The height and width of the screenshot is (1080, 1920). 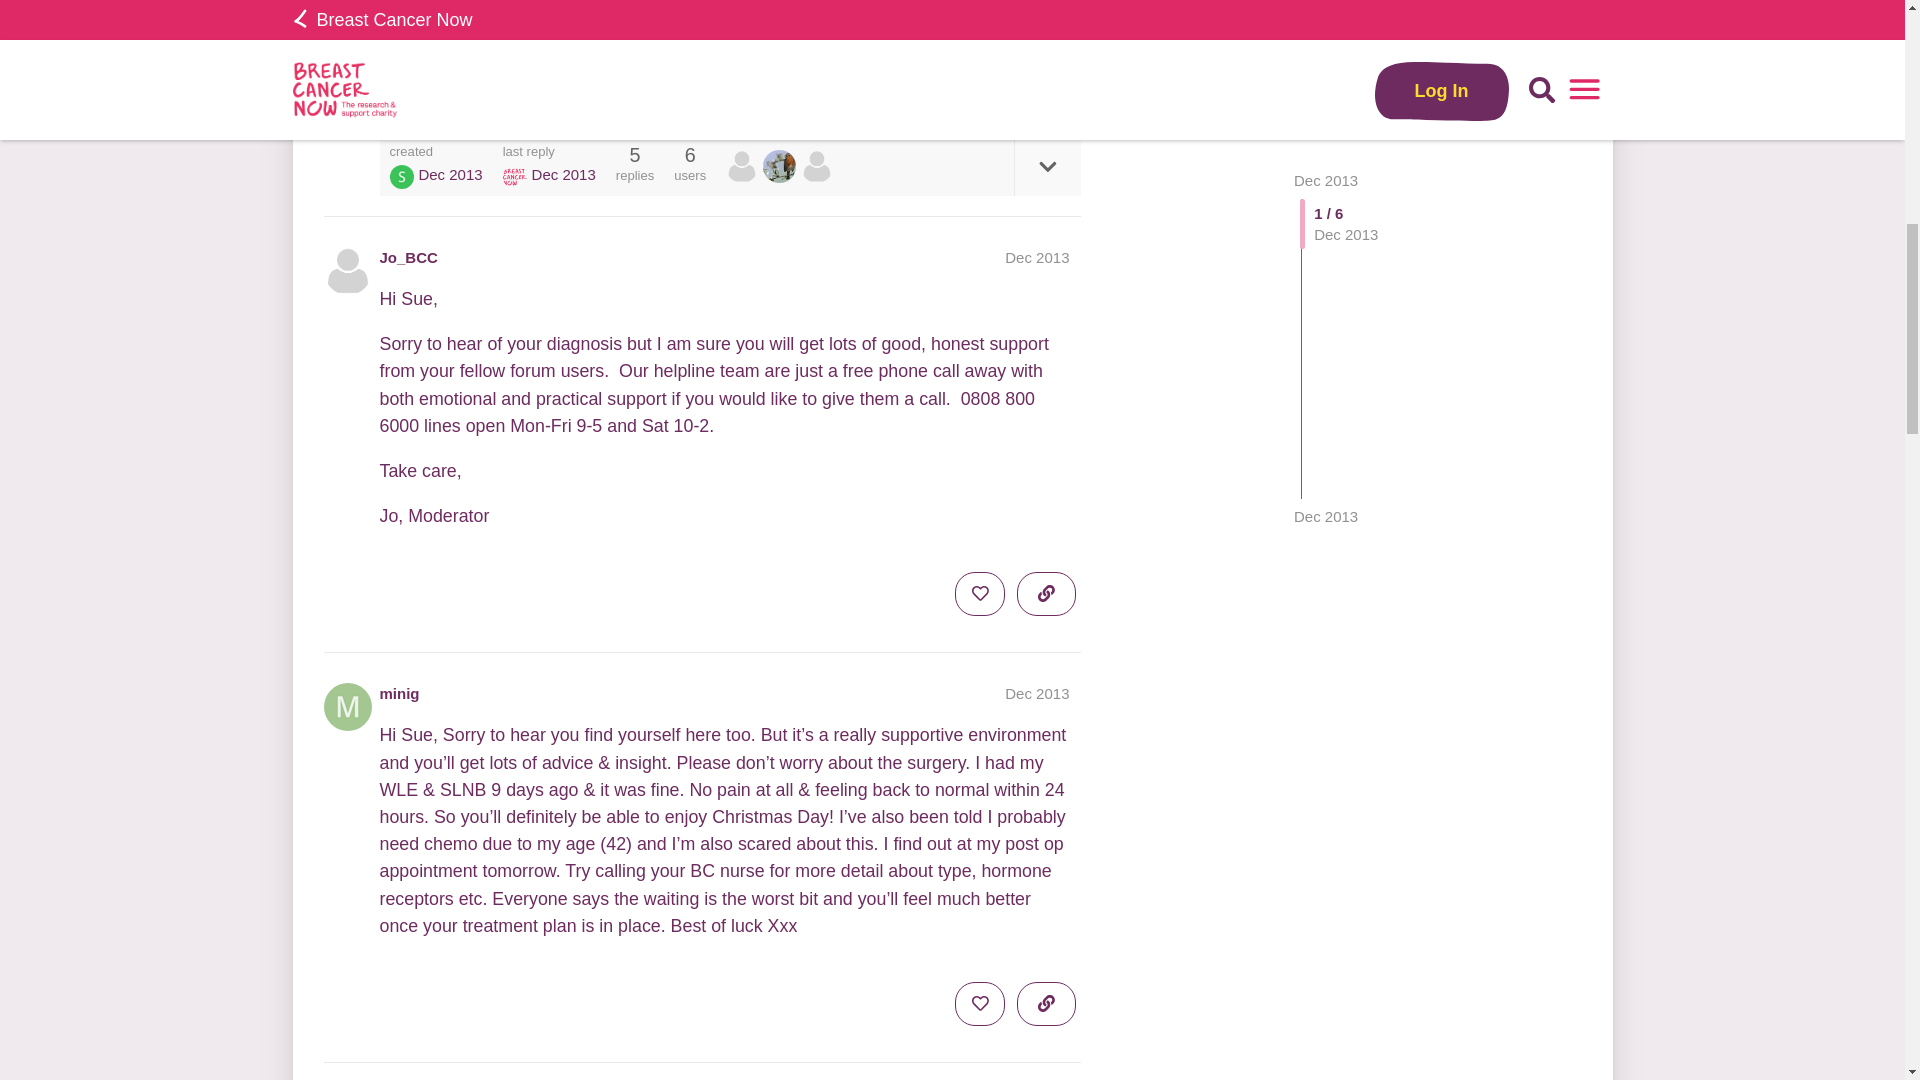 What do you see at coordinates (979, 78) in the screenshot?
I see `like this post` at bounding box center [979, 78].